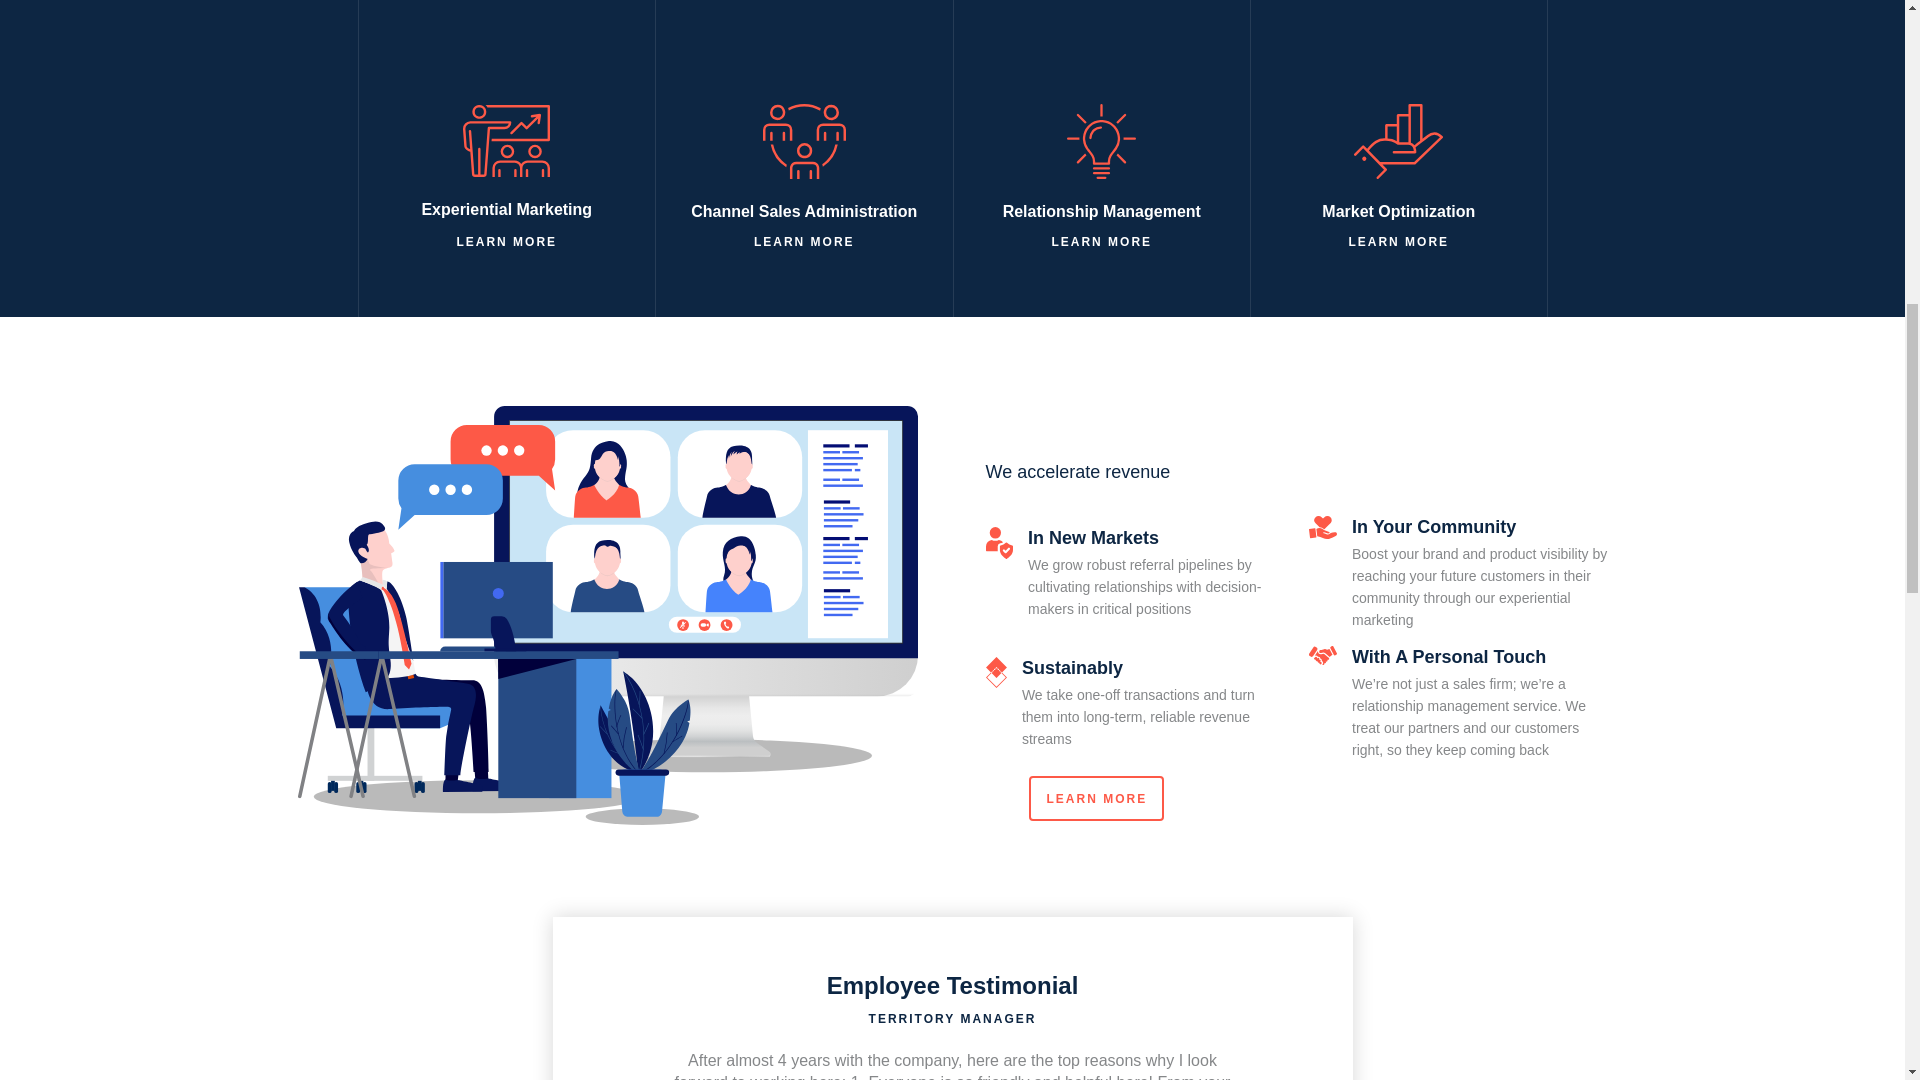  What do you see at coordinates (1398, 166) in the screenshot?
I see `Market Optimization` at bounding box center [1398, 166].